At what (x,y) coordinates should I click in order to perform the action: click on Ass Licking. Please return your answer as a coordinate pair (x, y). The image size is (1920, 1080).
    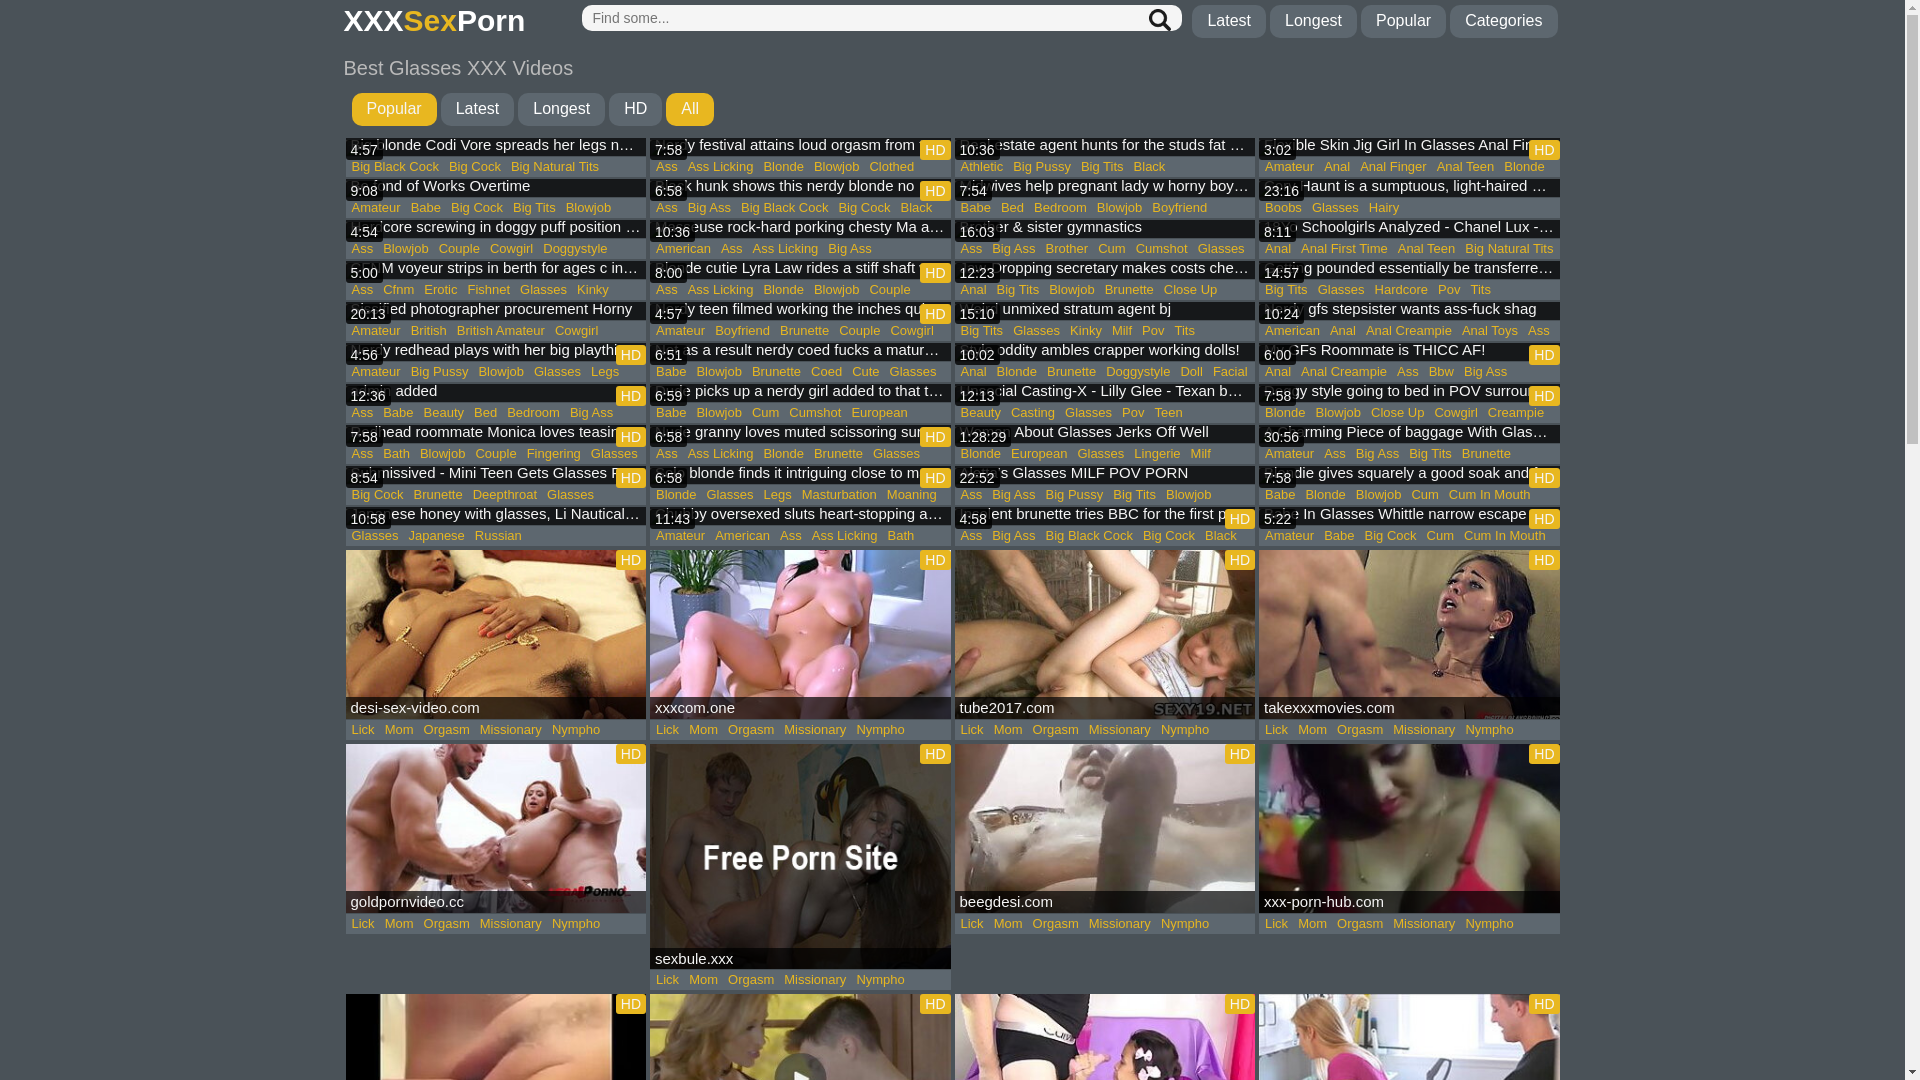
    Looking at the image, I should click on (721, 167).